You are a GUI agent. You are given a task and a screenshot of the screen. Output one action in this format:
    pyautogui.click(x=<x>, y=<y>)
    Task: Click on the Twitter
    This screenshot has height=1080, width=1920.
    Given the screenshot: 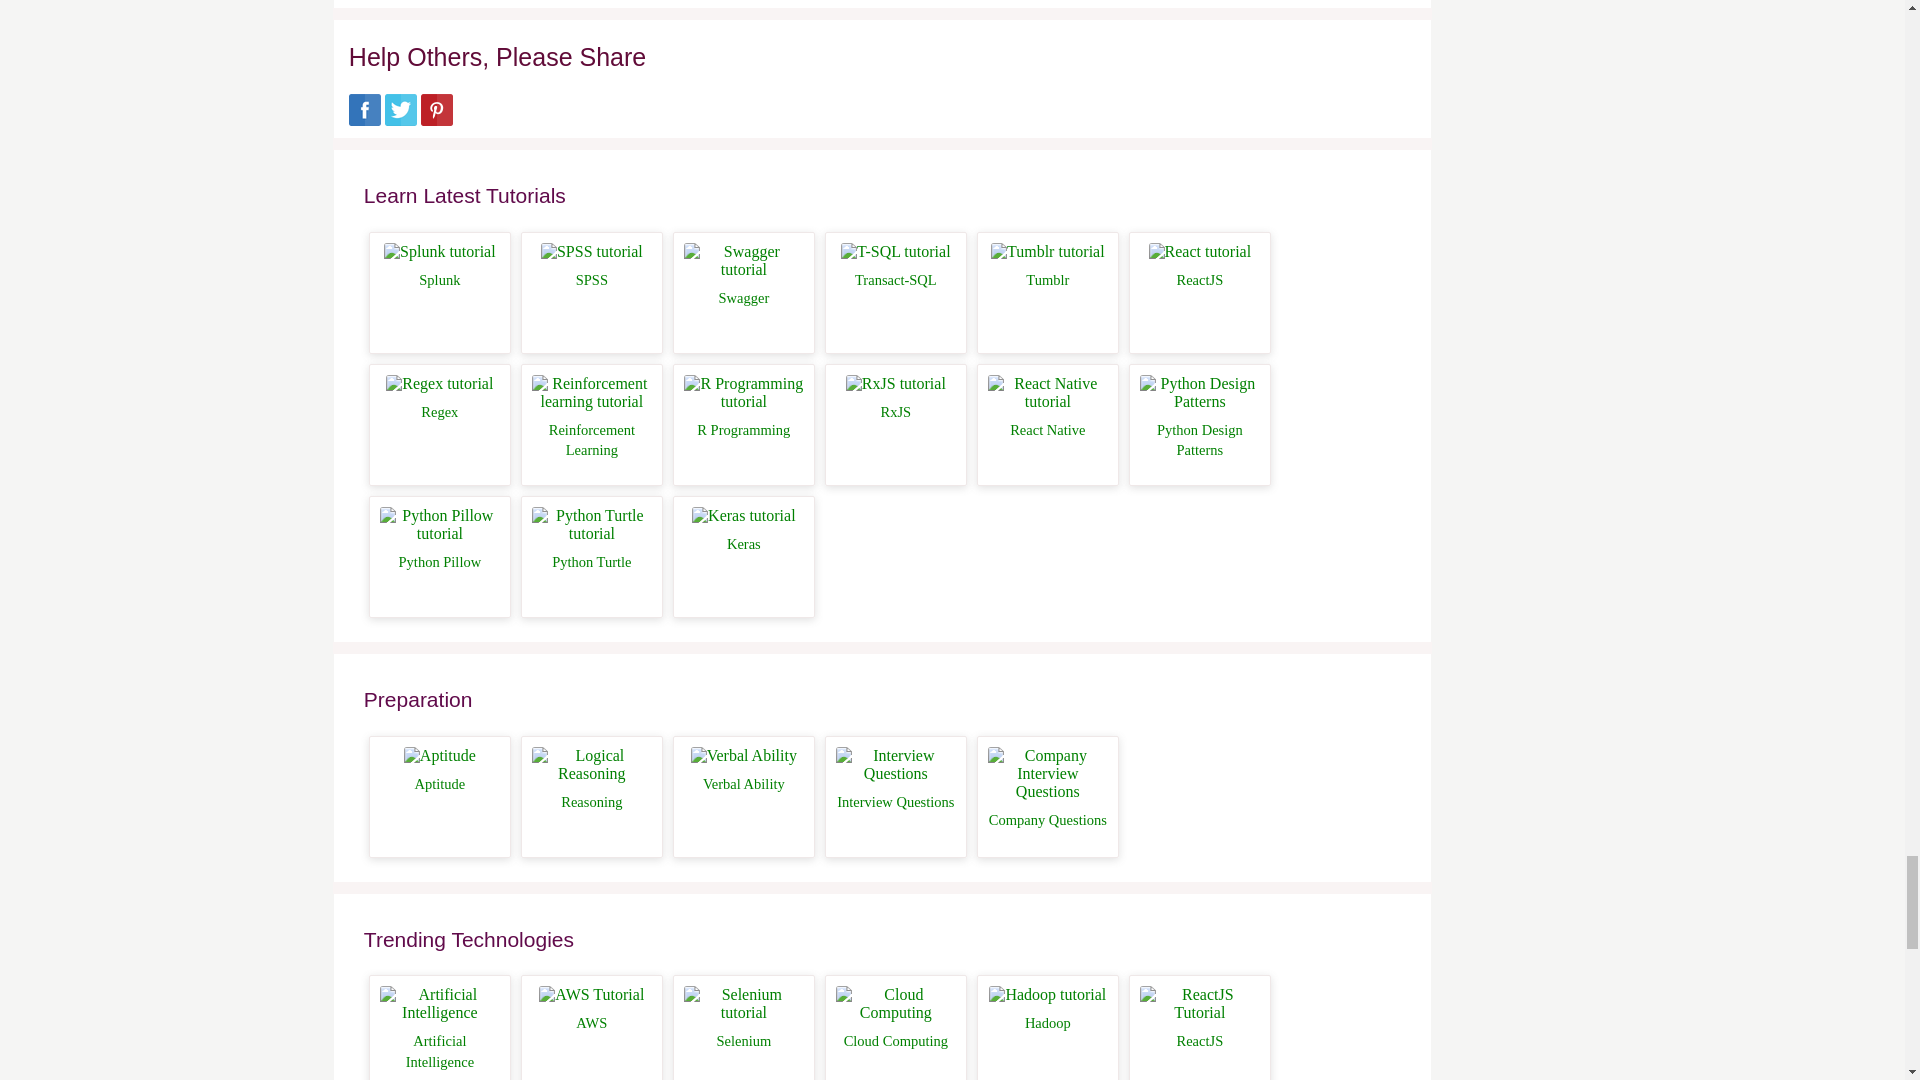 What is the action you would take?
    pyautogui.click(x=400, y=120)
    